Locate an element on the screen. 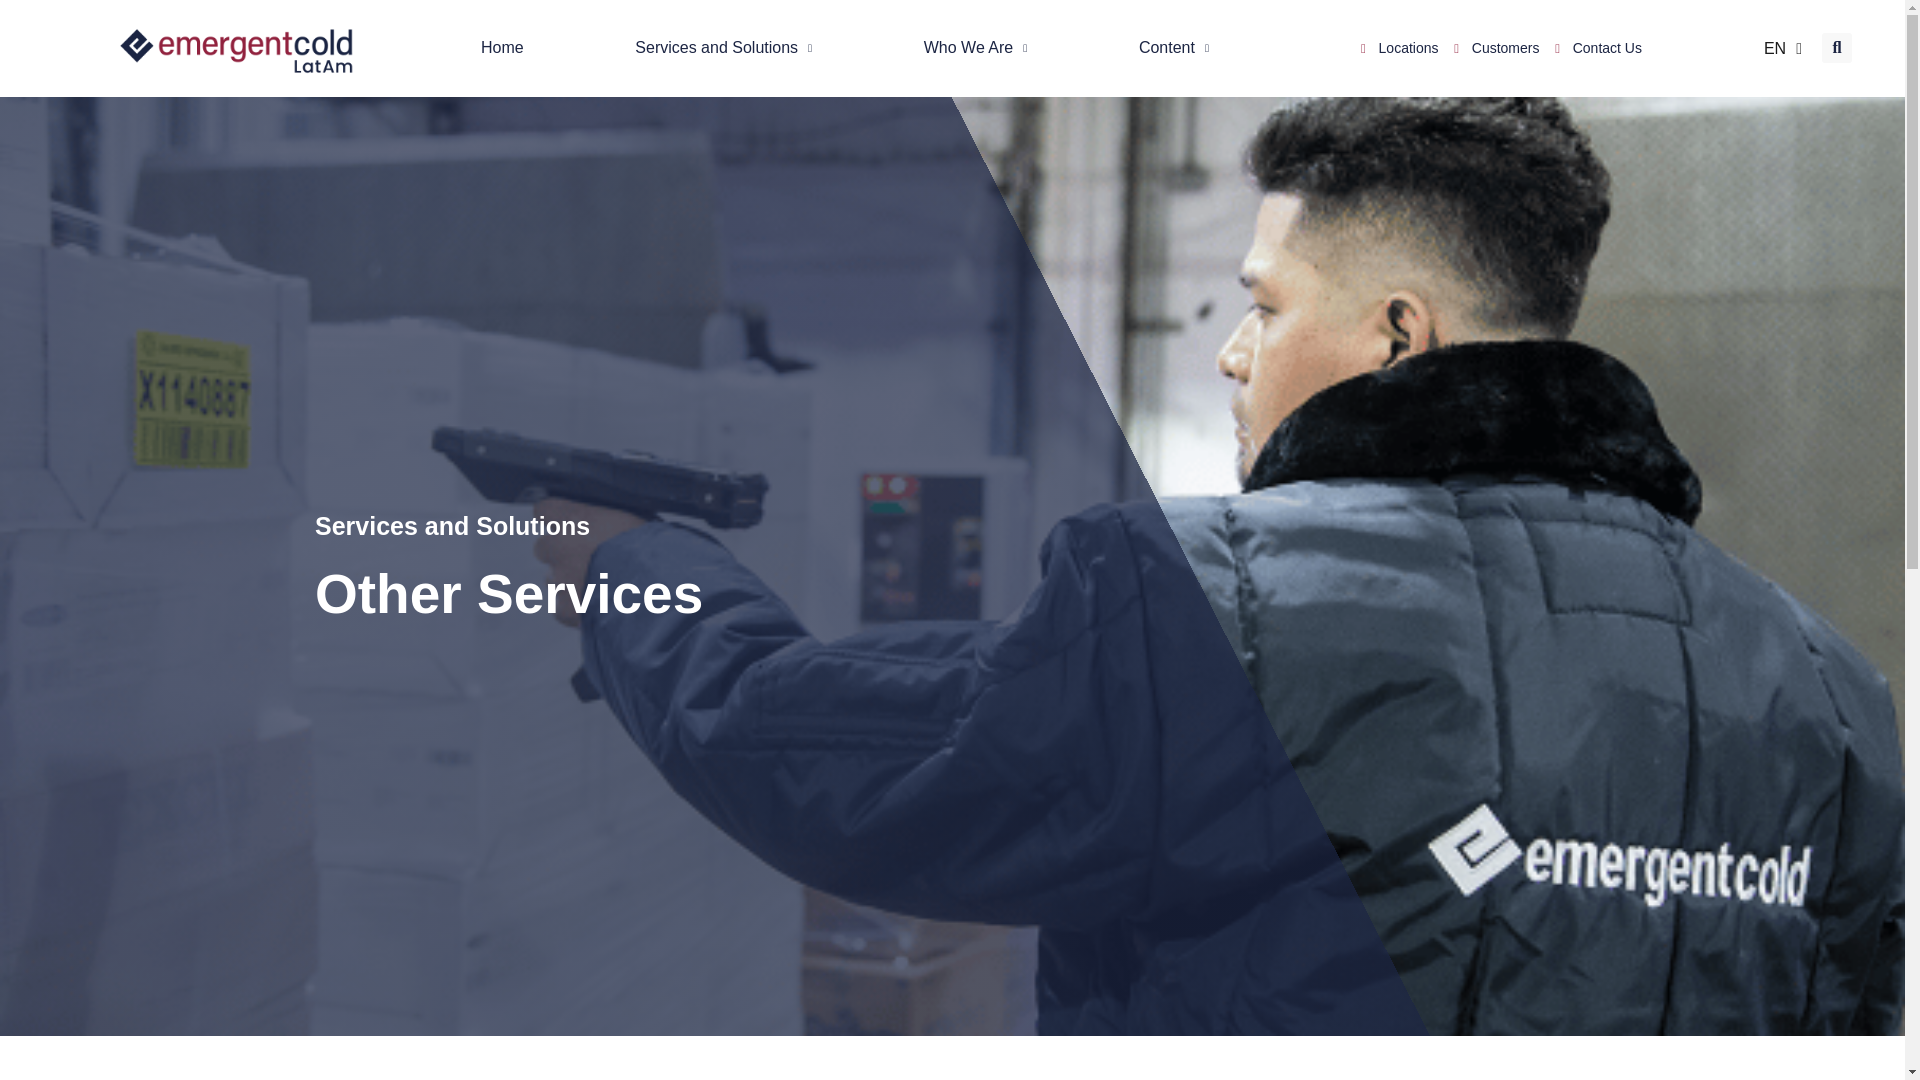 This screenshot has width=1920, height=1080. Contact Us is located at coordinates (1595, 48).